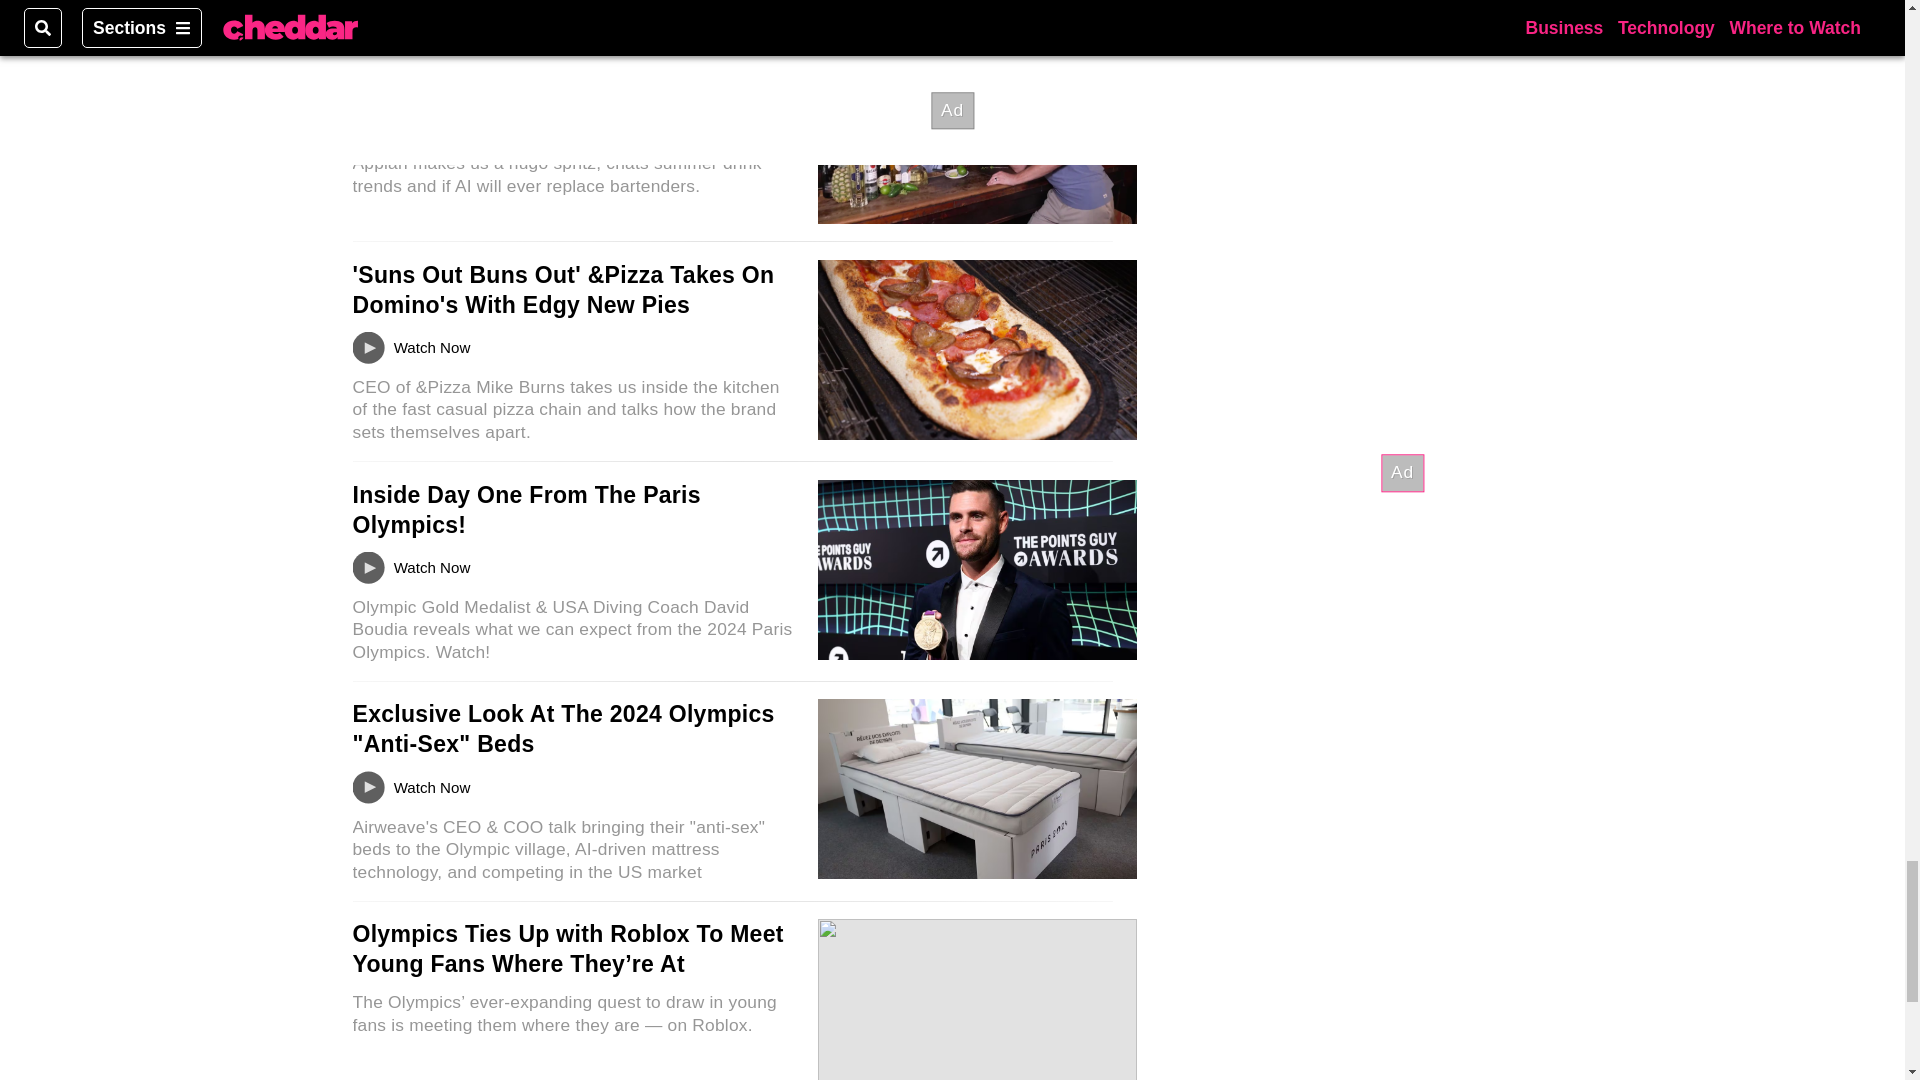  Describe the element at coordinates (562, 728) in the screenshot. I see `Exclusive Look At The 2024 Olympics "Anti-Sex" Beds` at that location.